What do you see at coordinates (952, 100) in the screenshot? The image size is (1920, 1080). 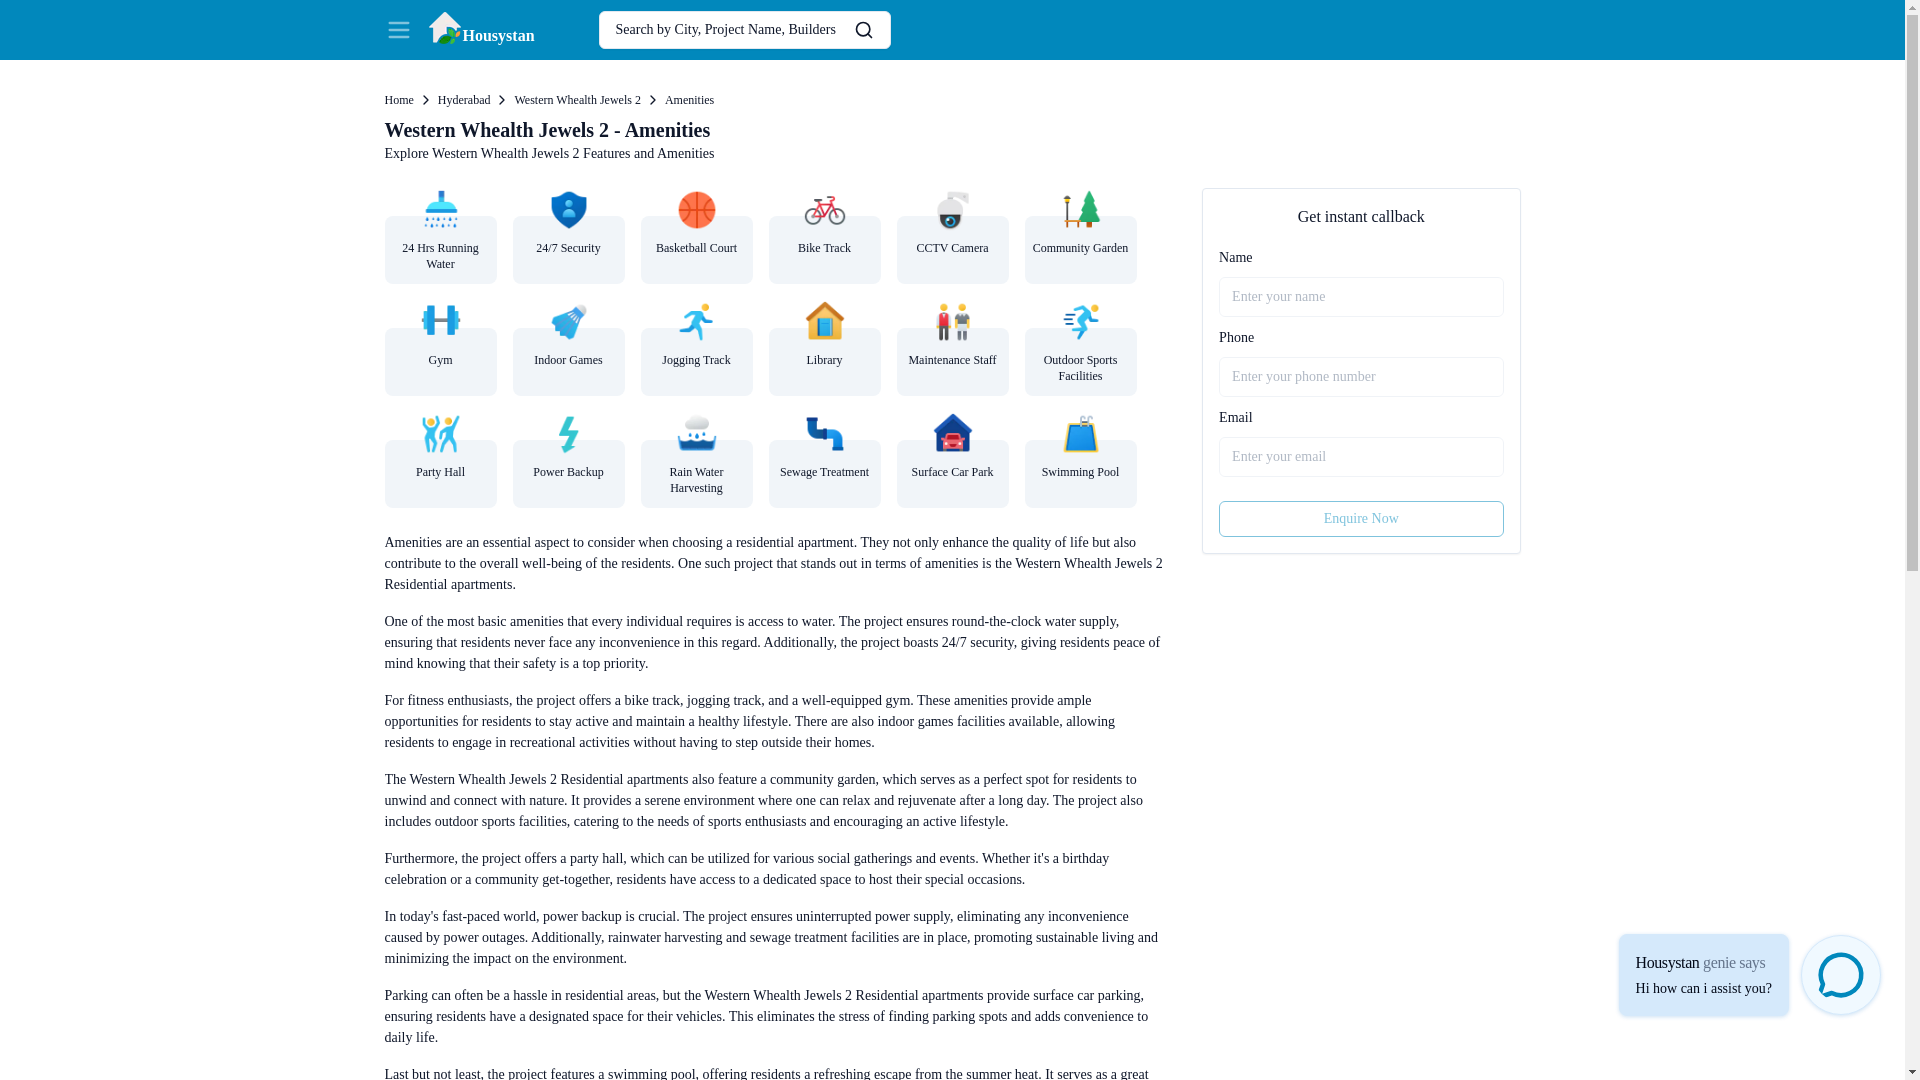 I see `Search by City, Project Name, Builders` at bounding box center [952, 100].